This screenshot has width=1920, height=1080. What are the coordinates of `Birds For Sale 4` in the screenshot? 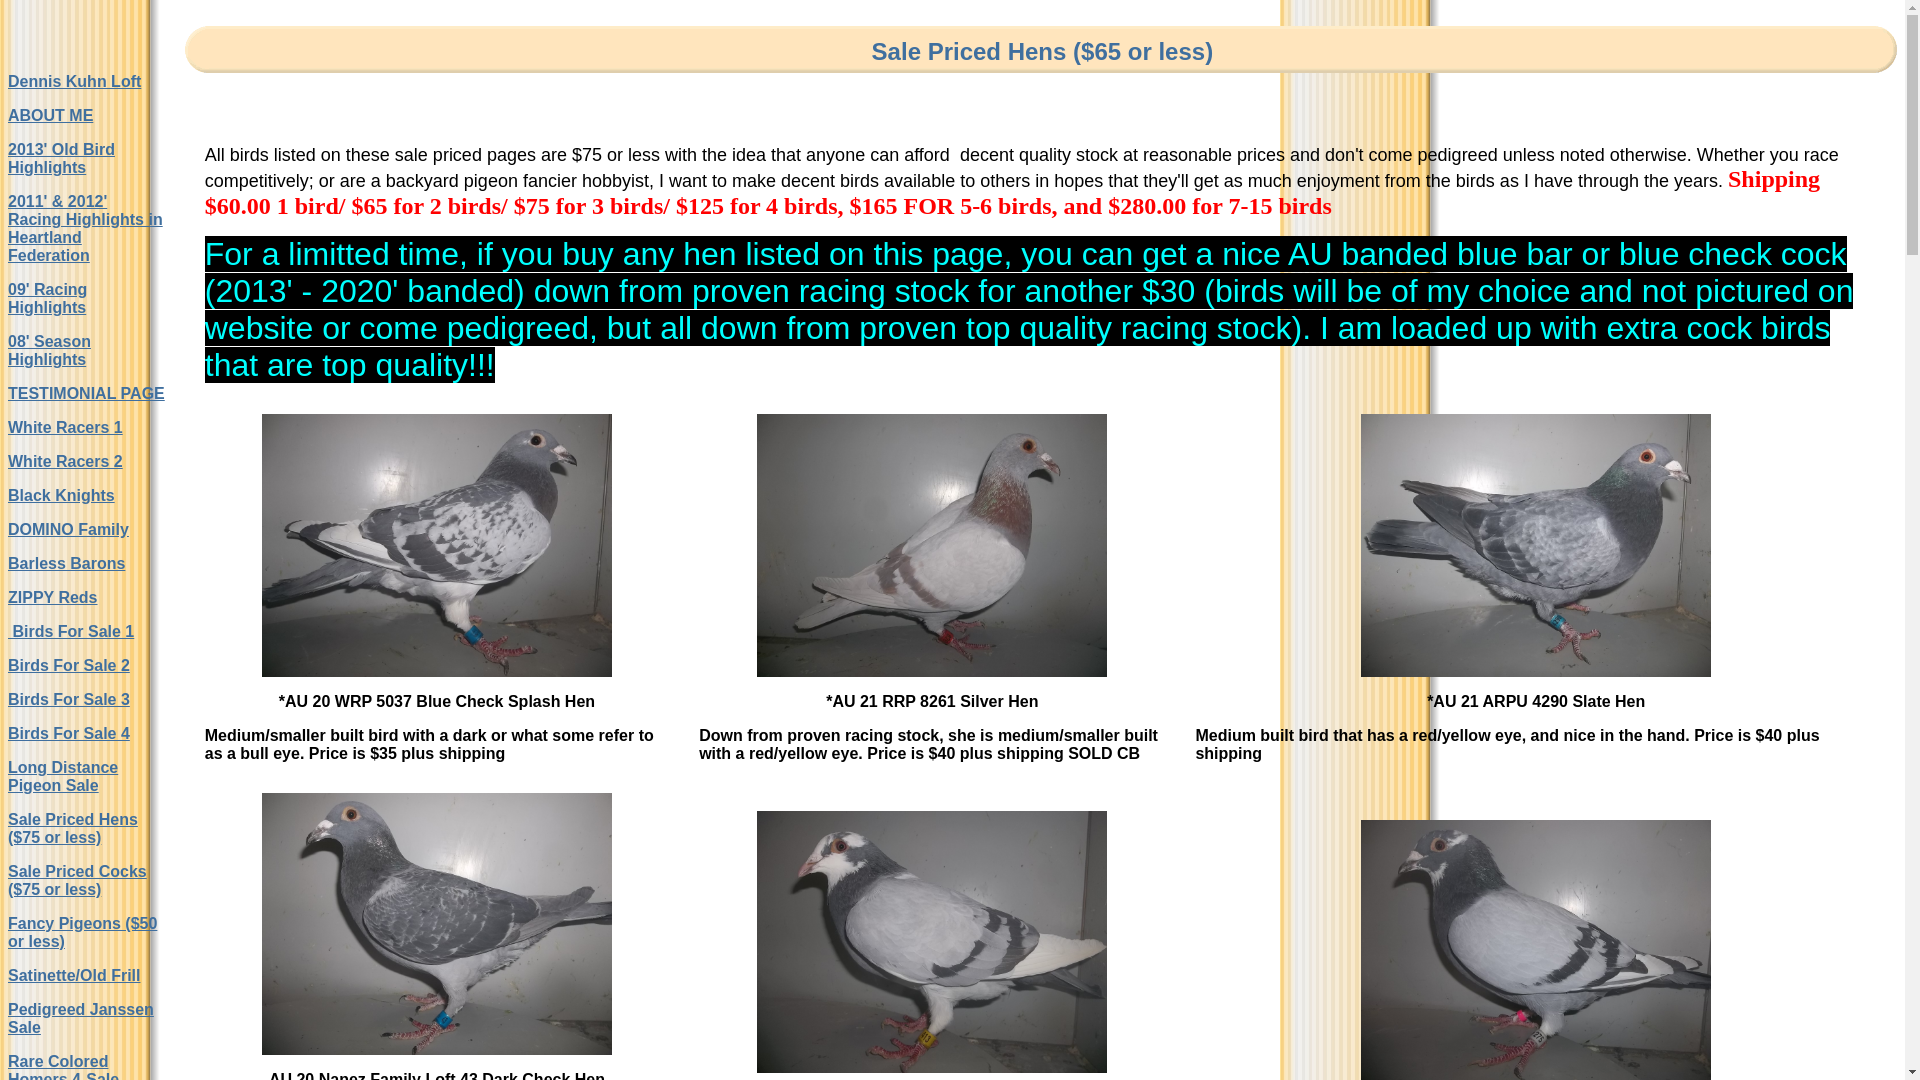 It's located at (69, 734).